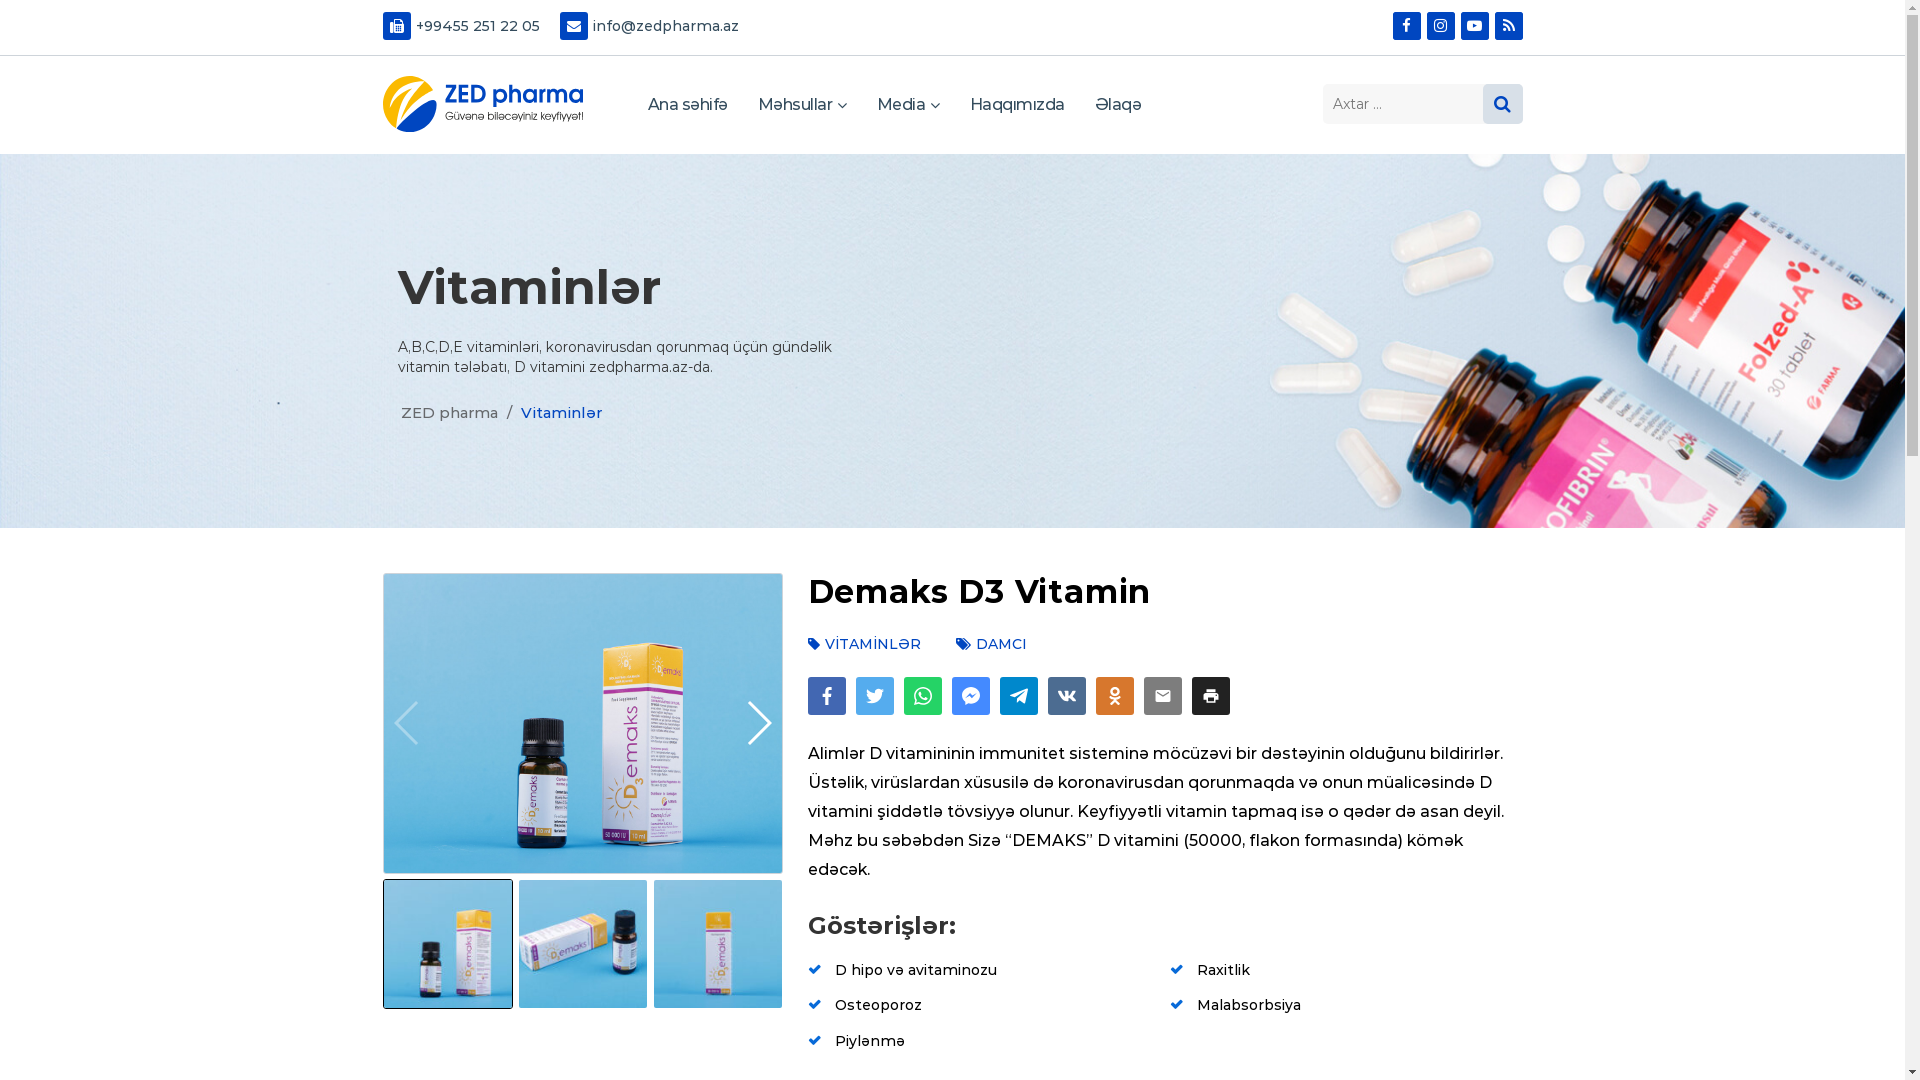 The image size is (1920, 1080). I want to click on info@zedpharma.az, so click(650, 28).